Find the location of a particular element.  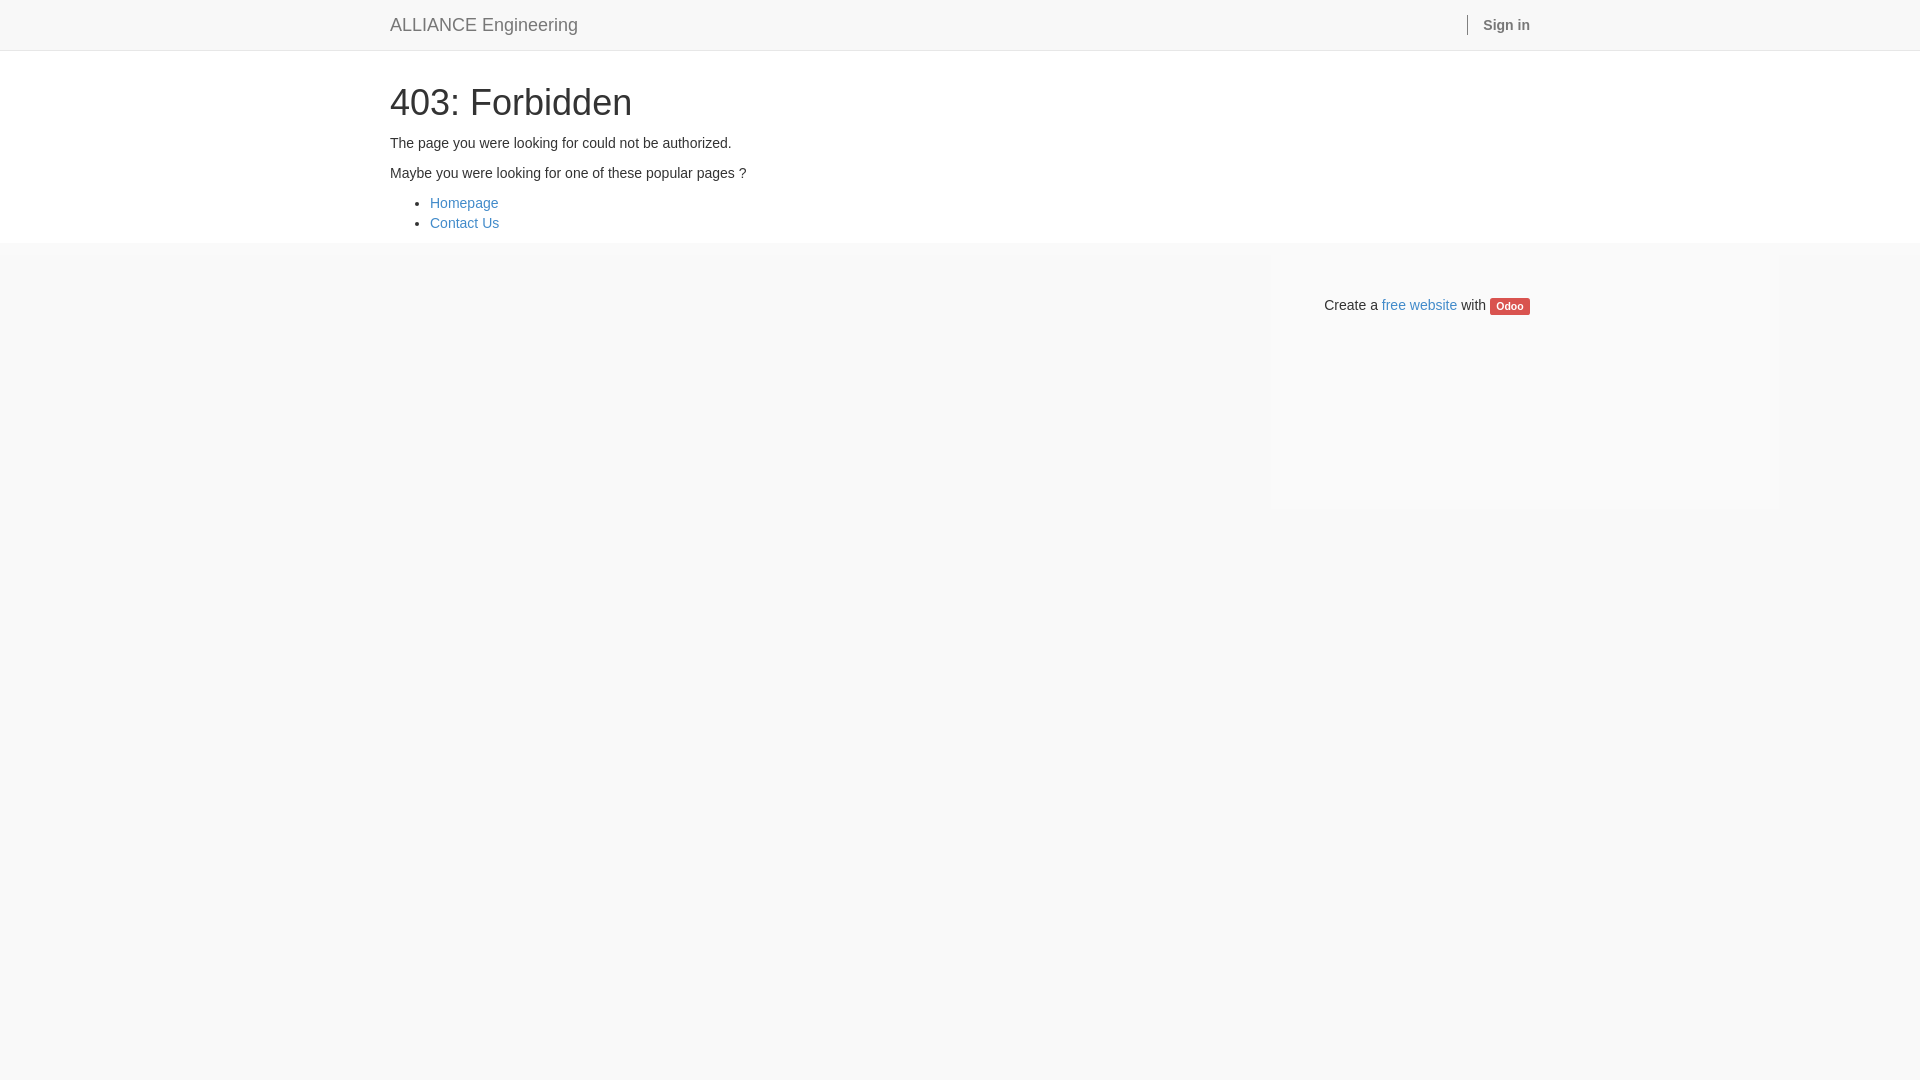

ALLIANCE Engineering is located at coordinates (484, 25).